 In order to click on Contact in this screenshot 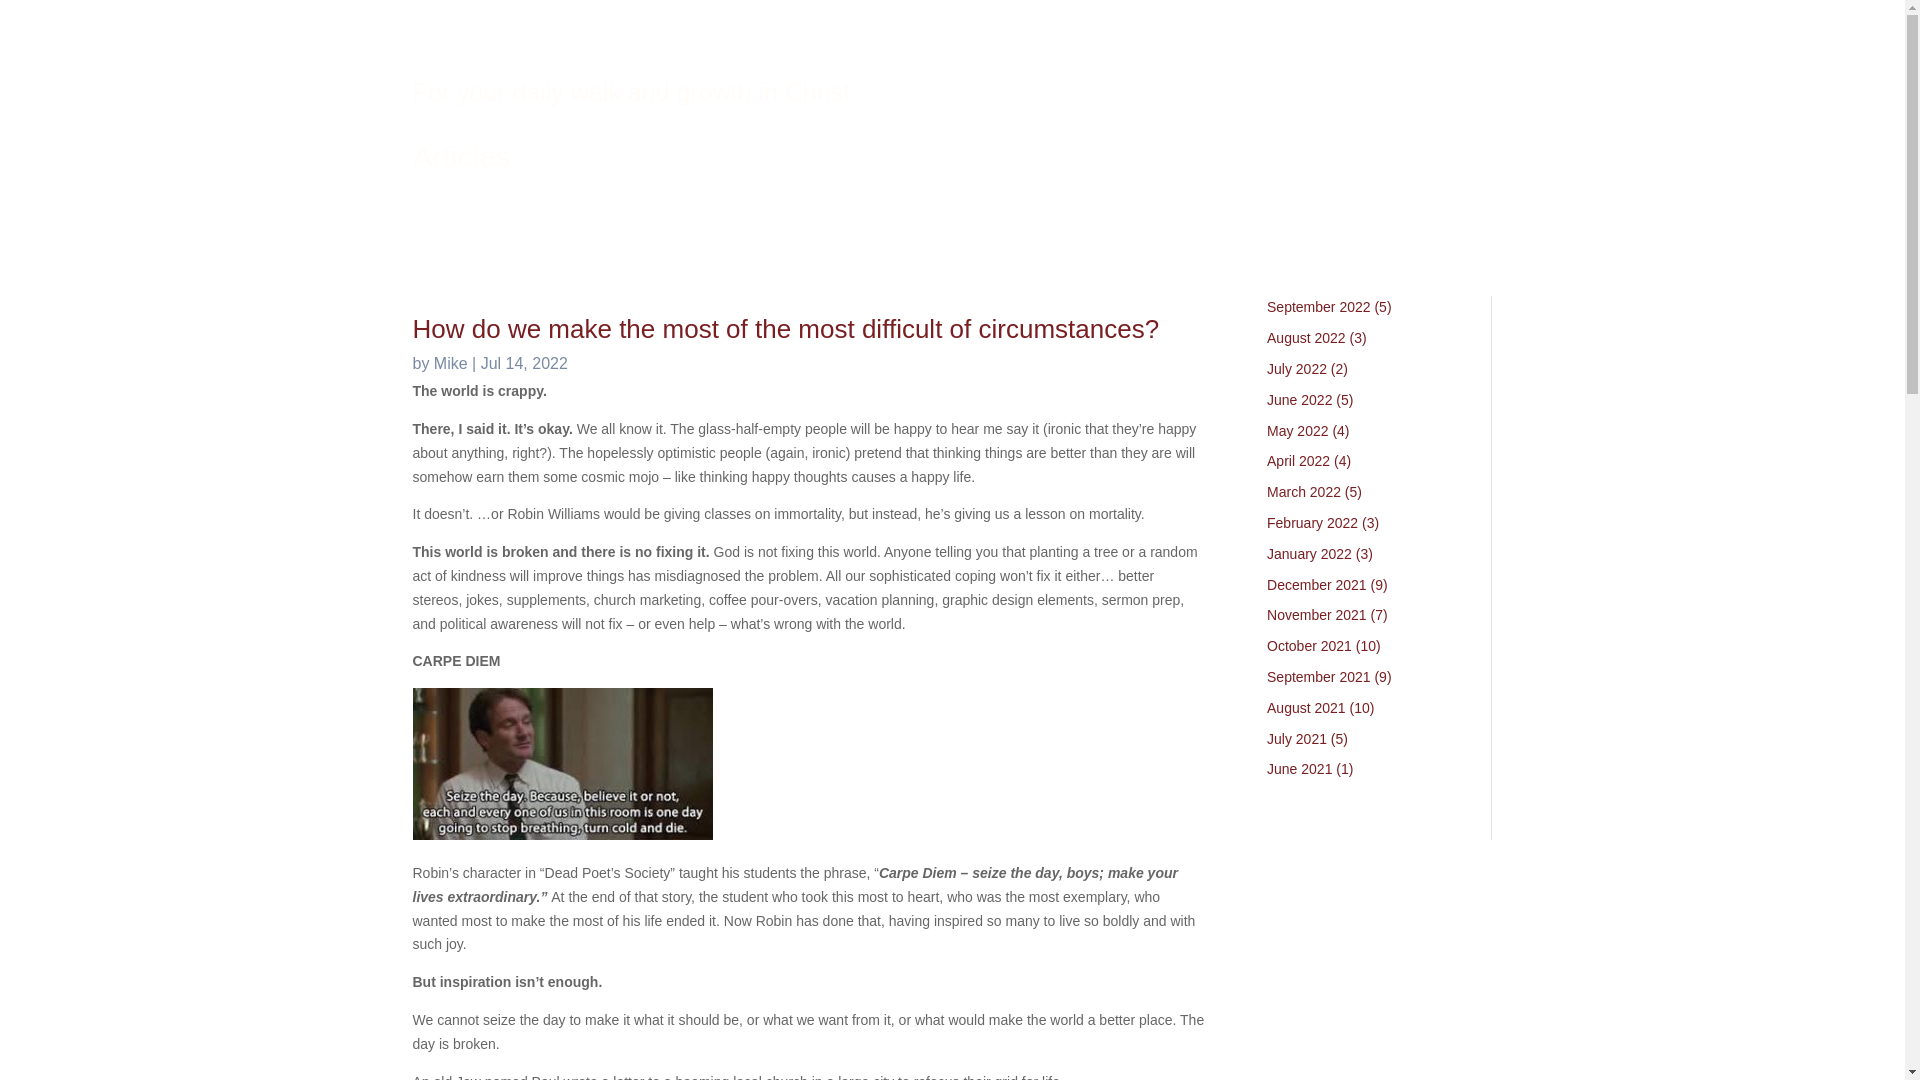, I will do `click(1100, 68)`.